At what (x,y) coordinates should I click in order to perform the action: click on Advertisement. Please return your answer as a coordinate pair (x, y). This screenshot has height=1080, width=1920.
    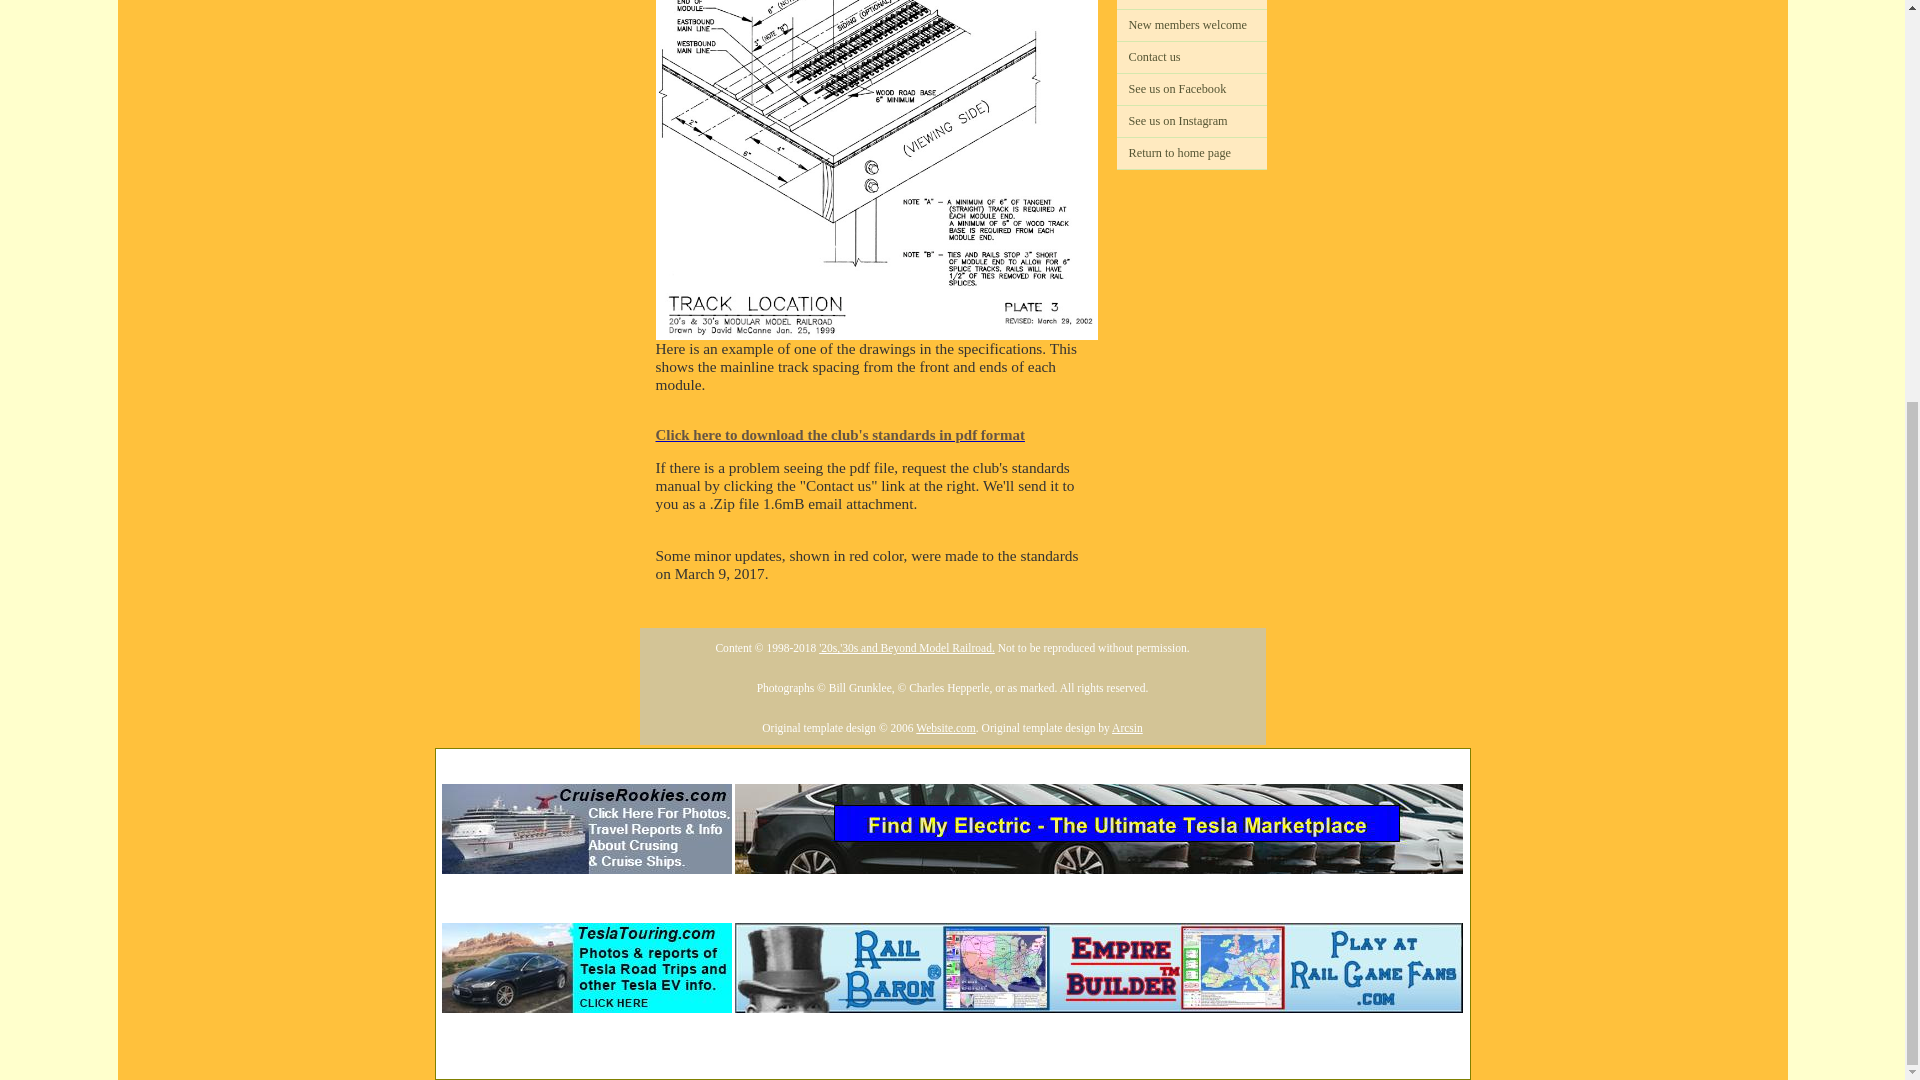
    Looking at the image, I should click on (951, 760).